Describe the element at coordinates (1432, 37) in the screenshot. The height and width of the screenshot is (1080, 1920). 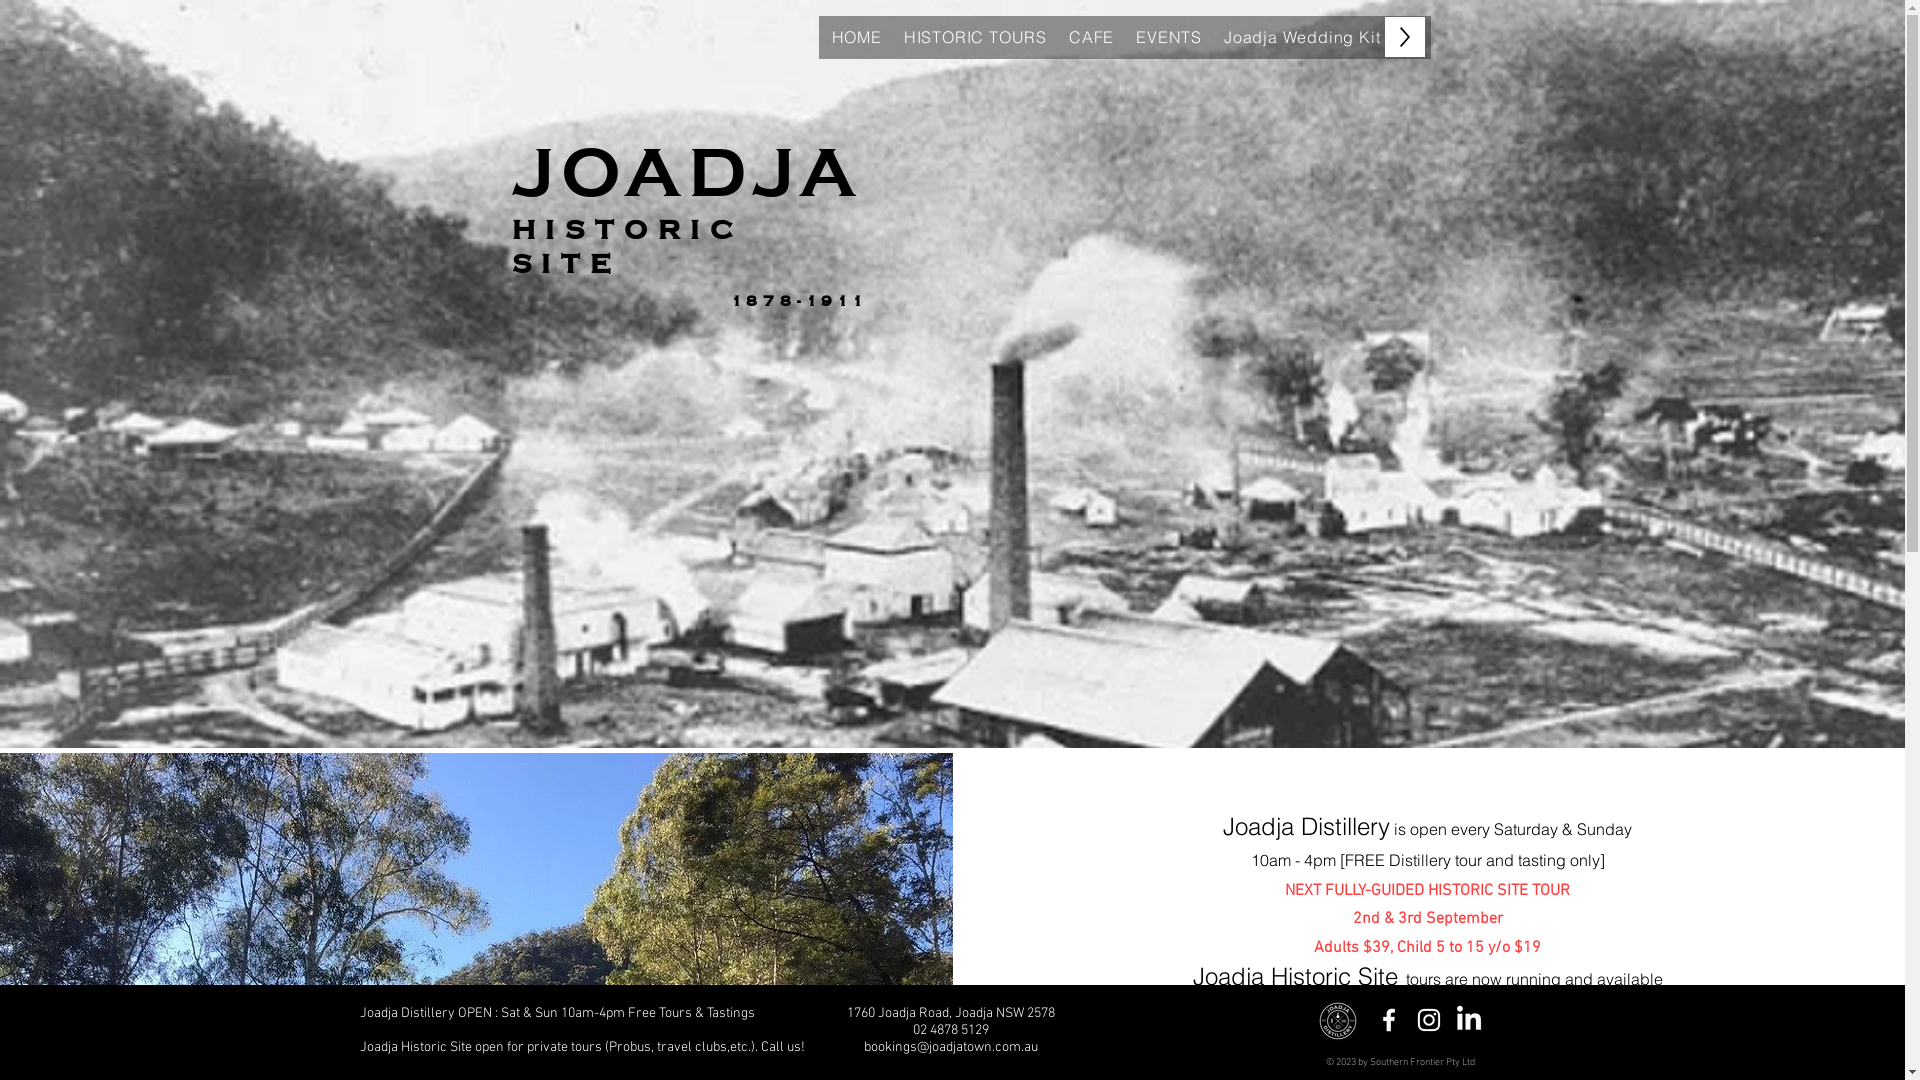
I see `ABOUT` at that location.